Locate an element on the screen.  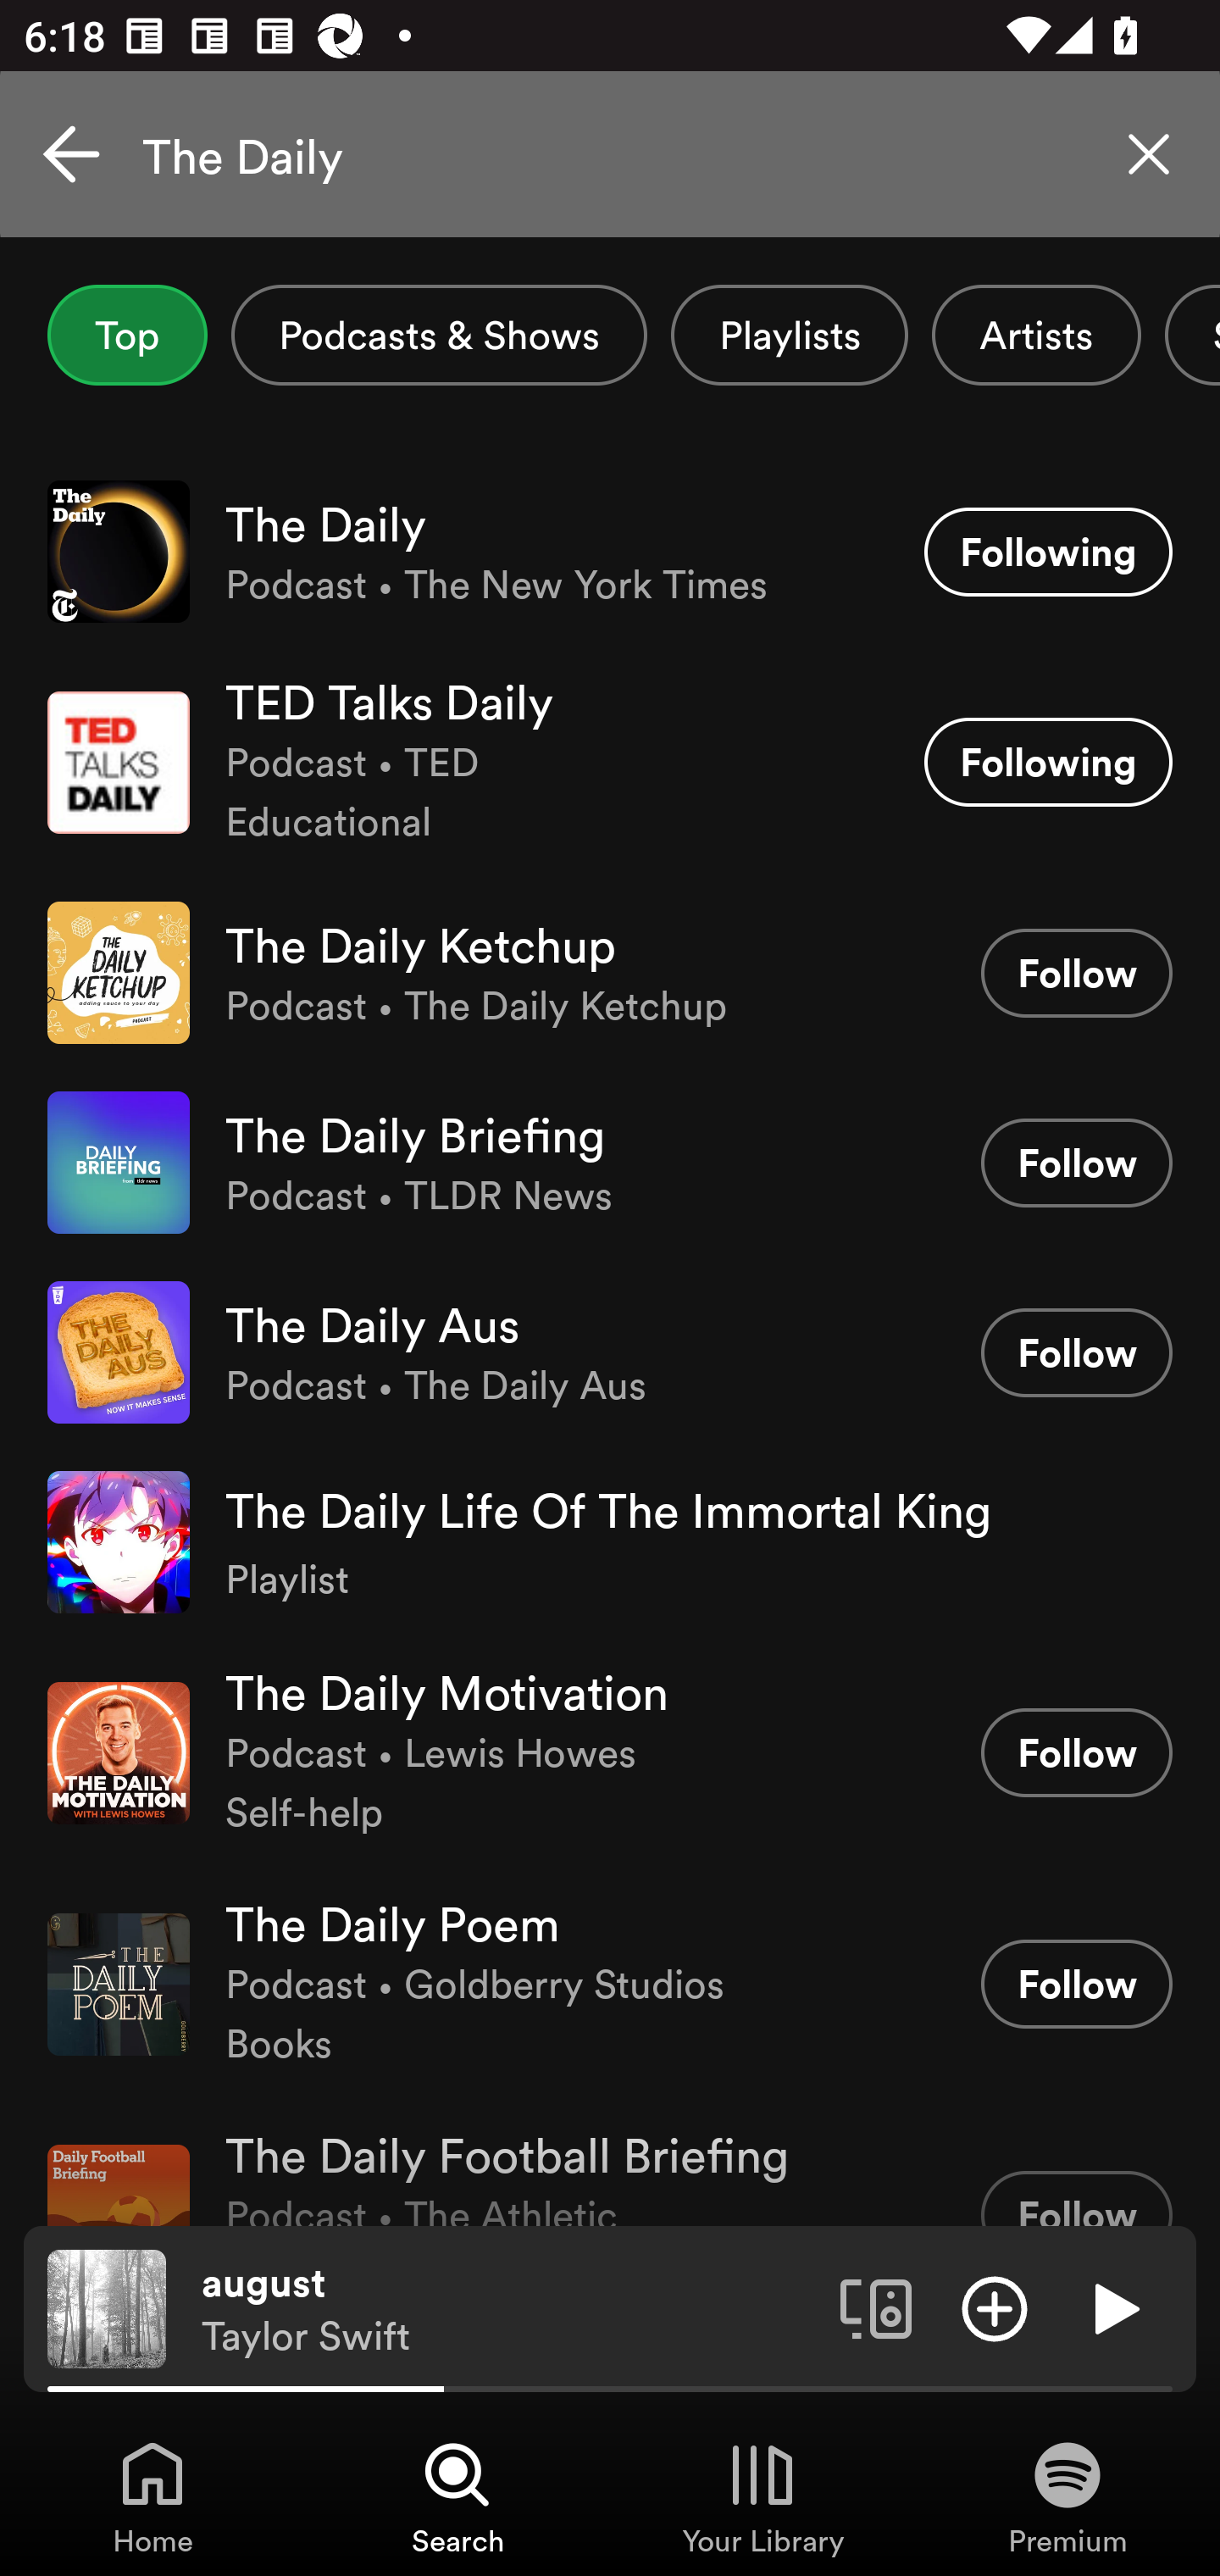
Play is located at coordinates (1113, 2307).